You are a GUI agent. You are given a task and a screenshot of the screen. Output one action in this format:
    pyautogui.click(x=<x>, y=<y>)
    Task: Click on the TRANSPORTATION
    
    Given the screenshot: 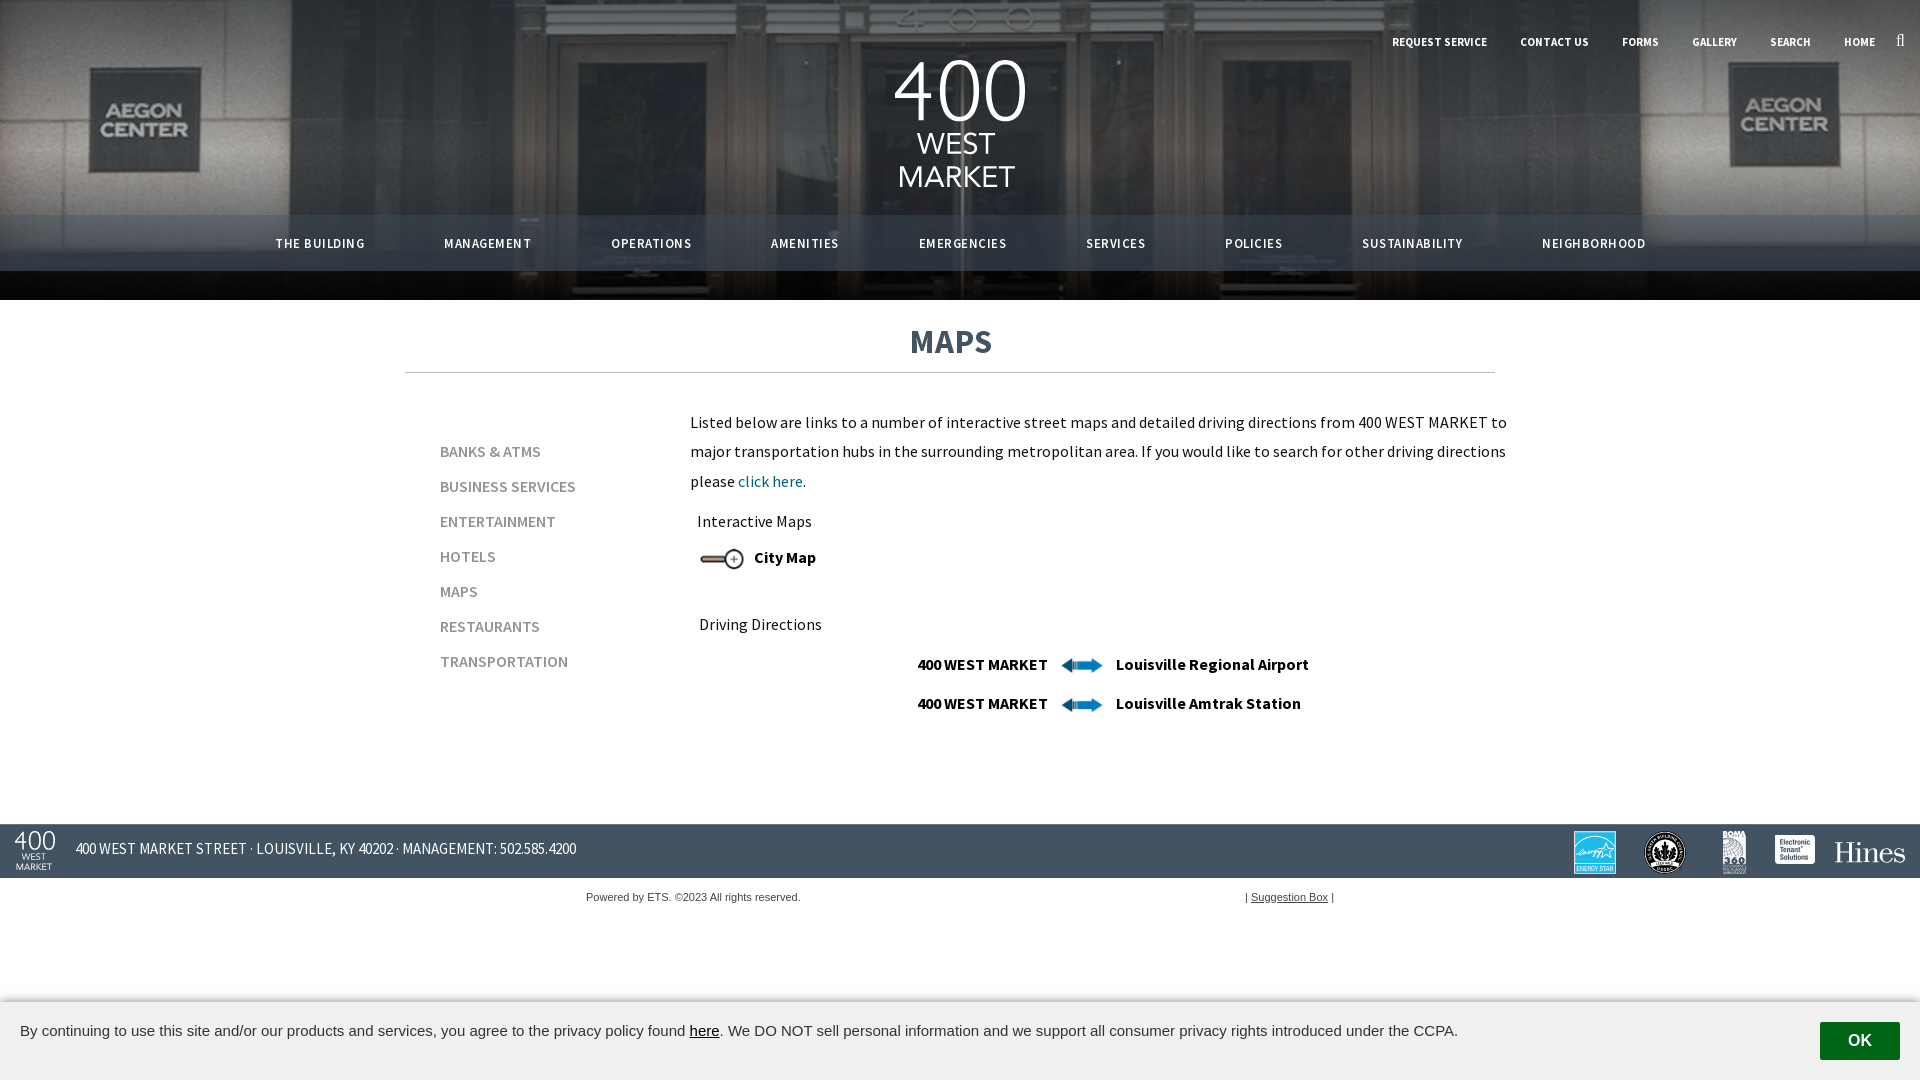 What is the action you would take?
    pyautogui.click(x=532, y=661)
    